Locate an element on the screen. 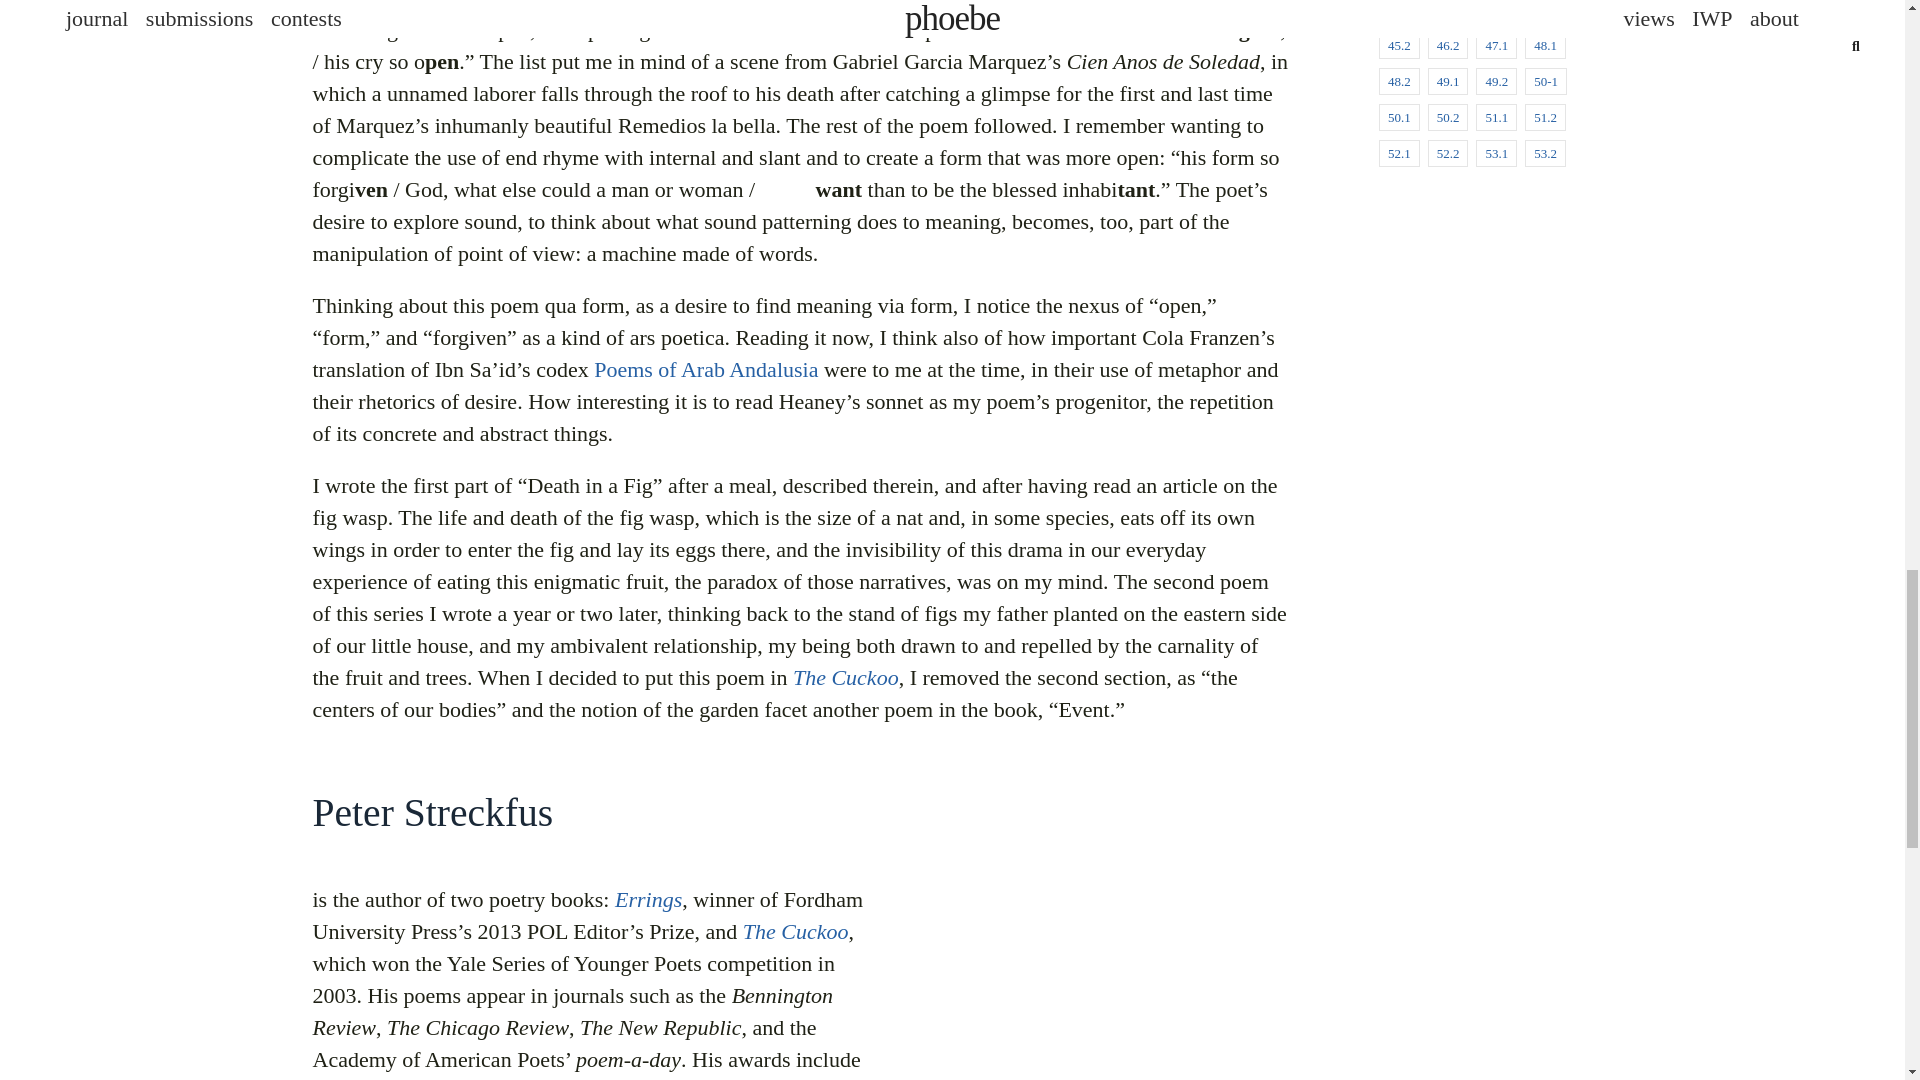 Image resolution: width=1920 pixels, height=1080 pixels. Errings is located at coordinates (648, 898).